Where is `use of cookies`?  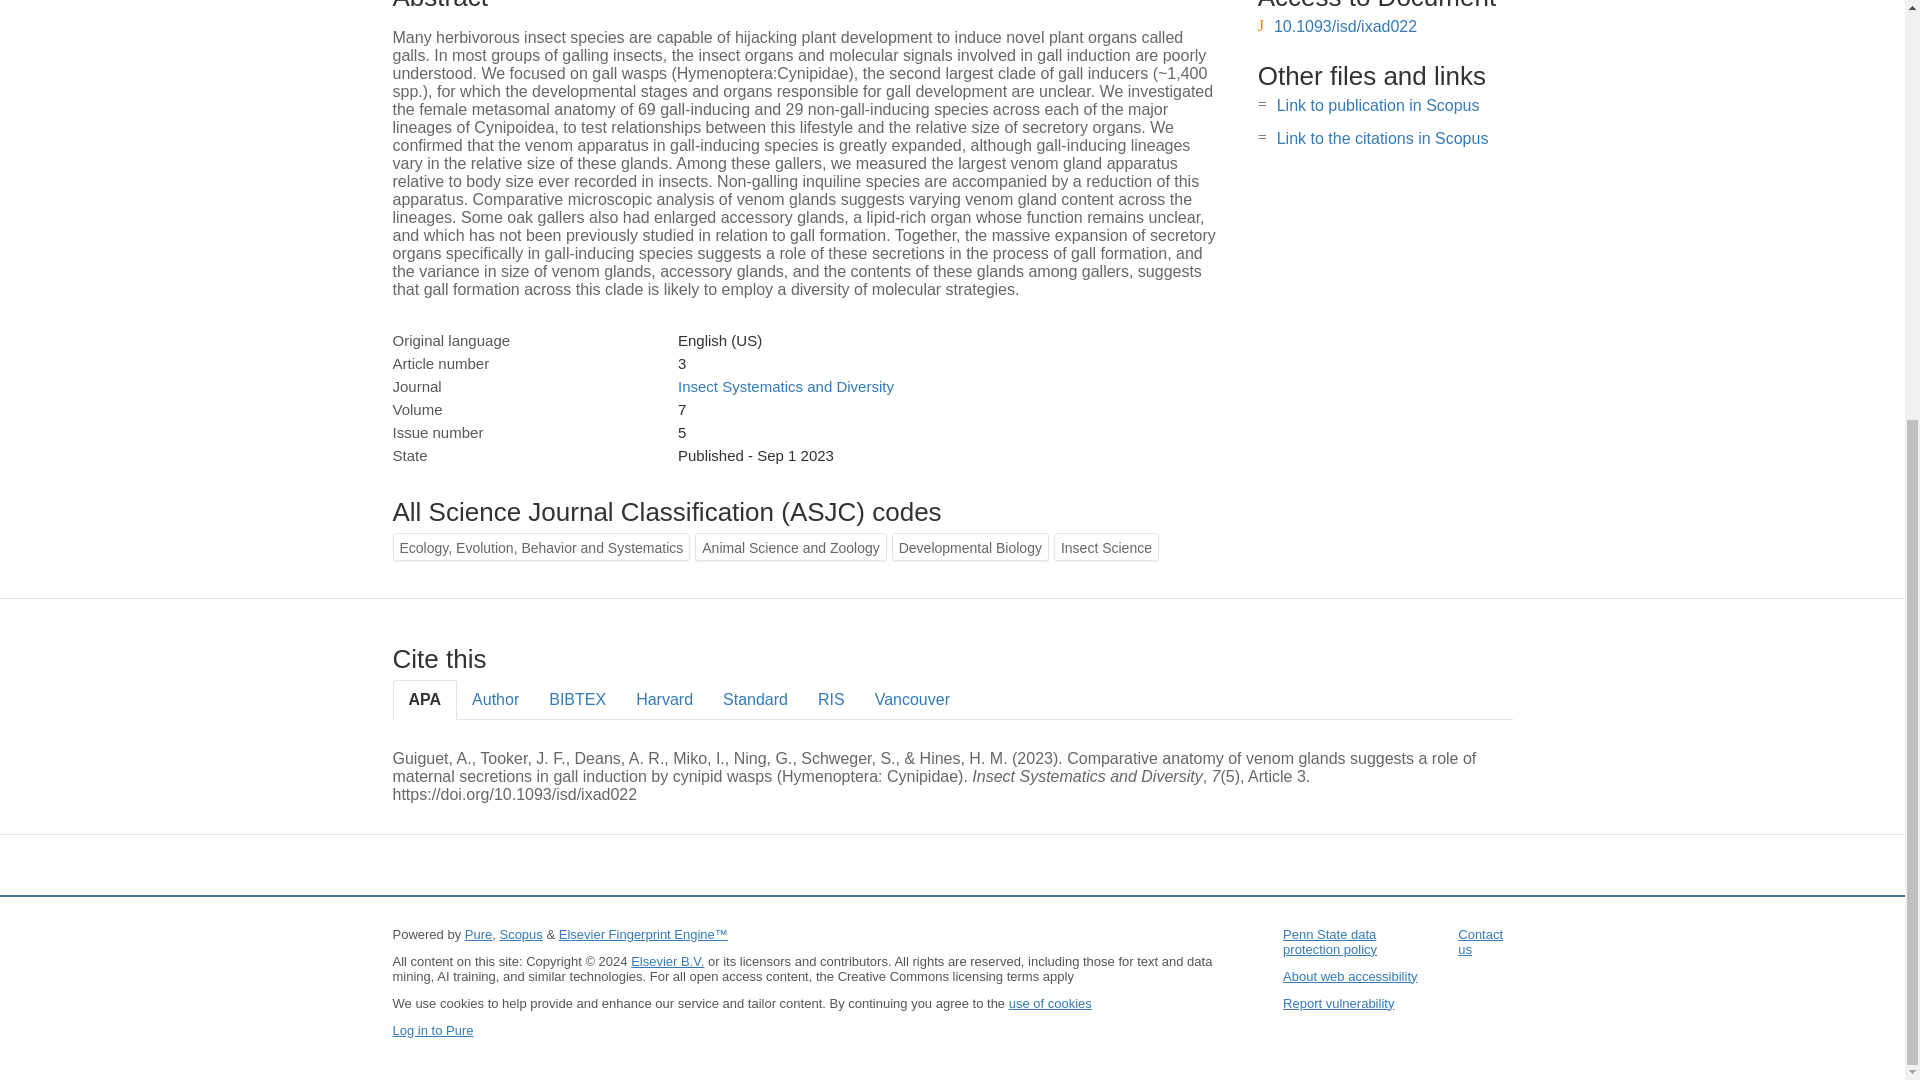
use of cookies is located at coordinates (1050, 1002).